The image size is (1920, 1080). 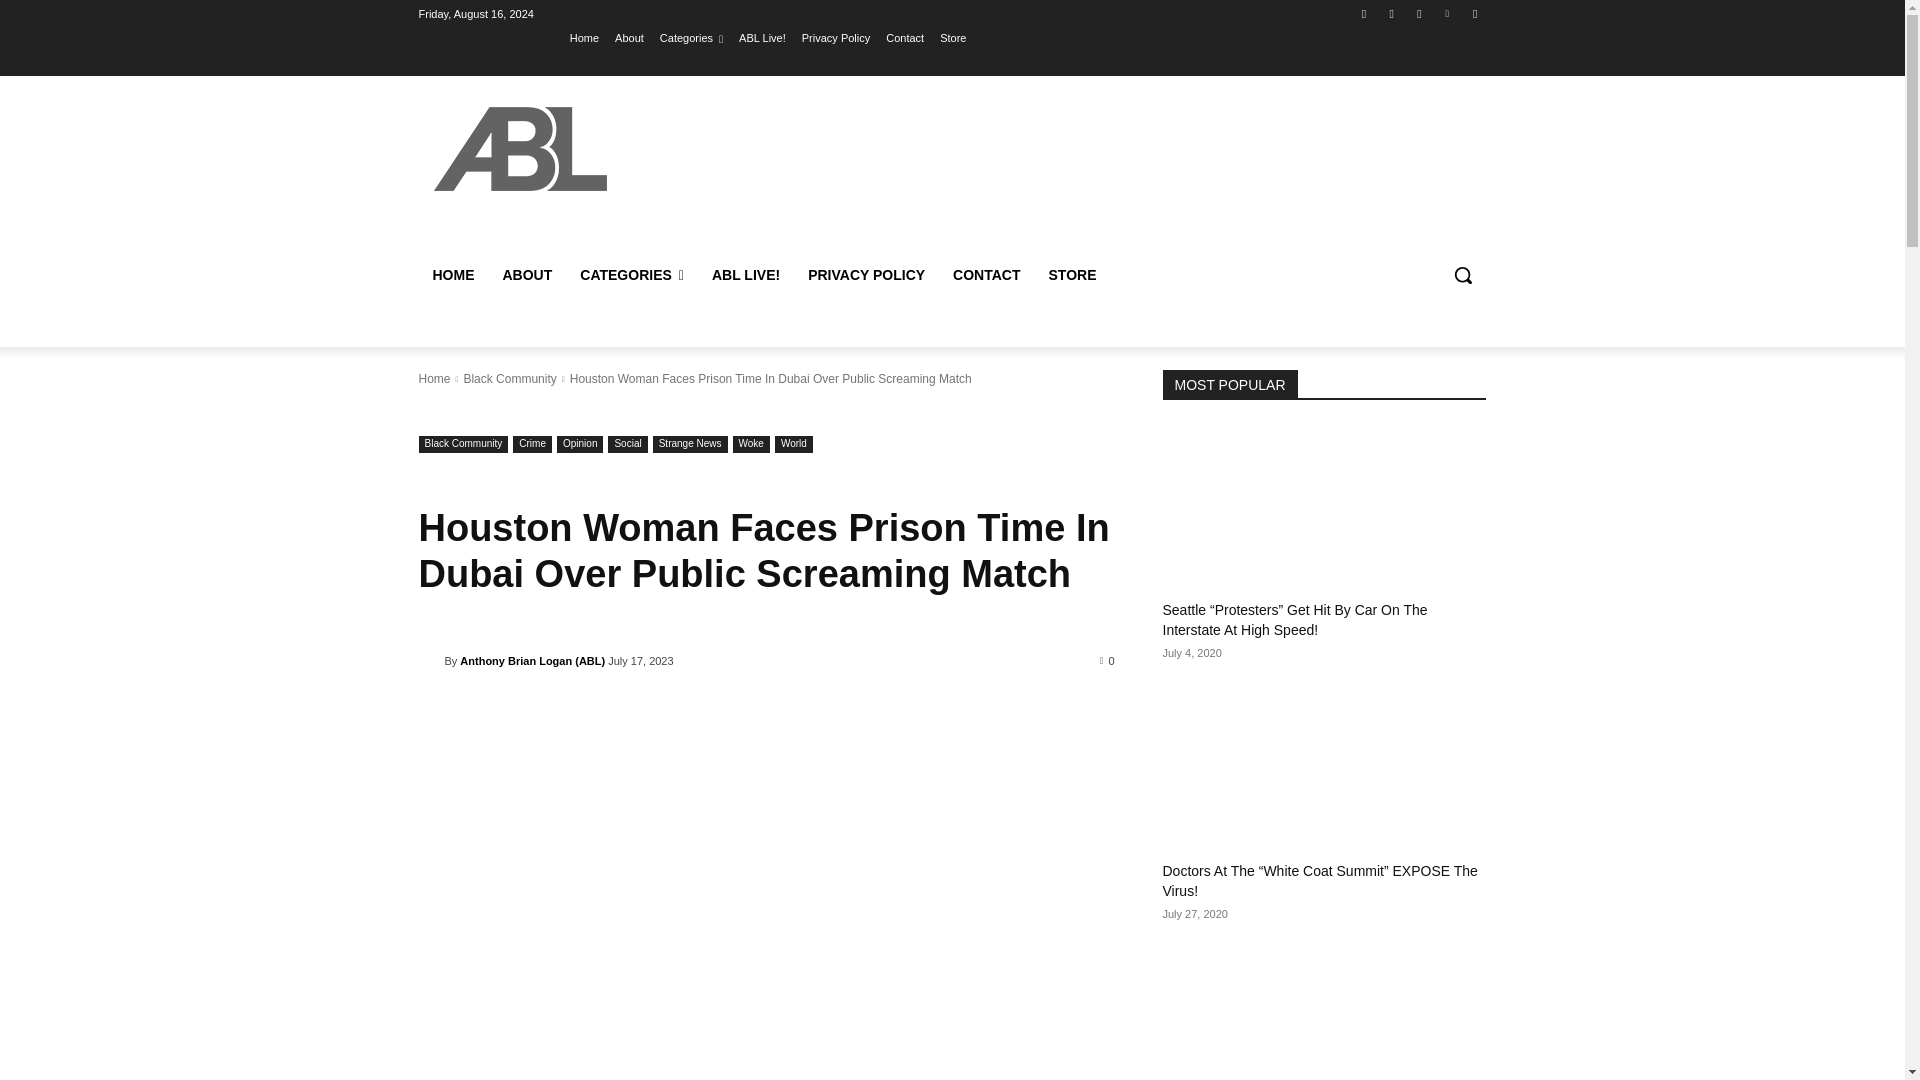 I want to click on Privacy Policy, so click(x=836, y=37).